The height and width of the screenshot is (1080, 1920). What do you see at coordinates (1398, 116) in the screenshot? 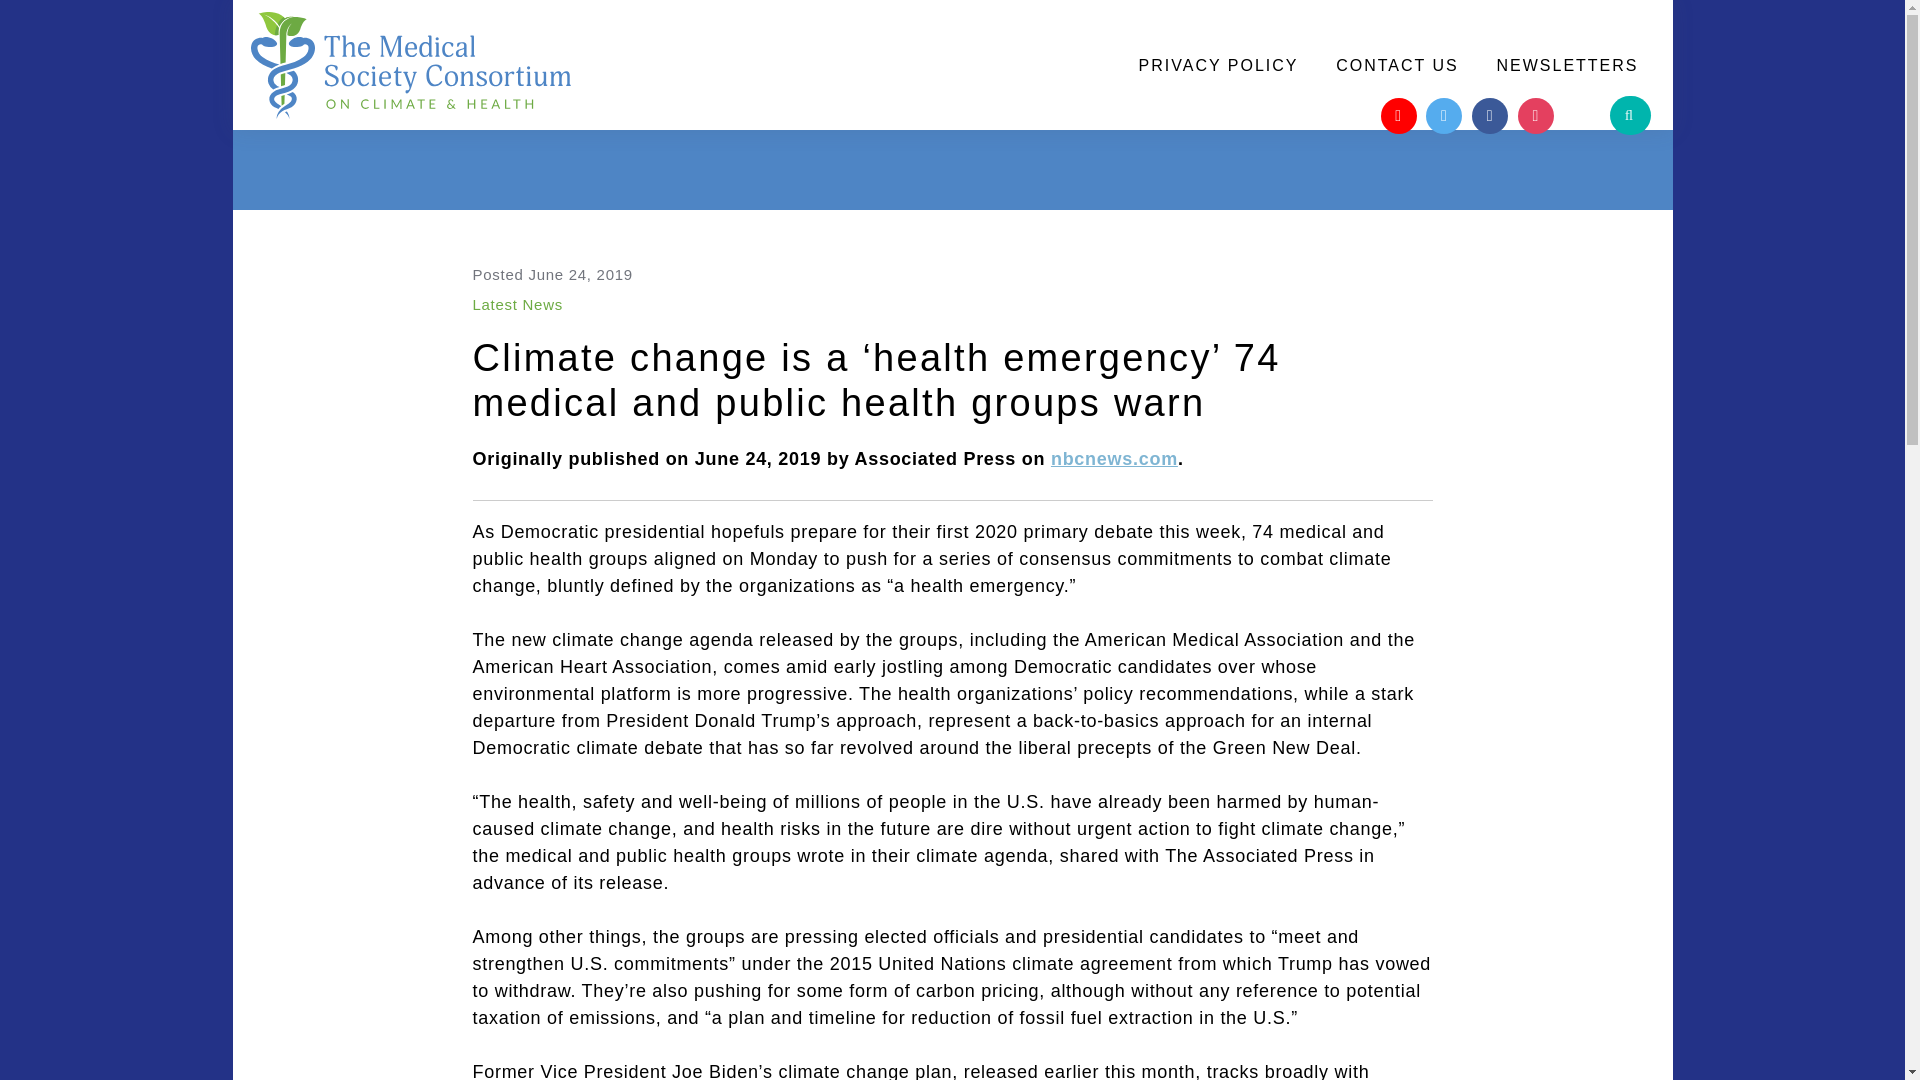
I see `Watch us on YouTube` at bounding box center [1398, 116].